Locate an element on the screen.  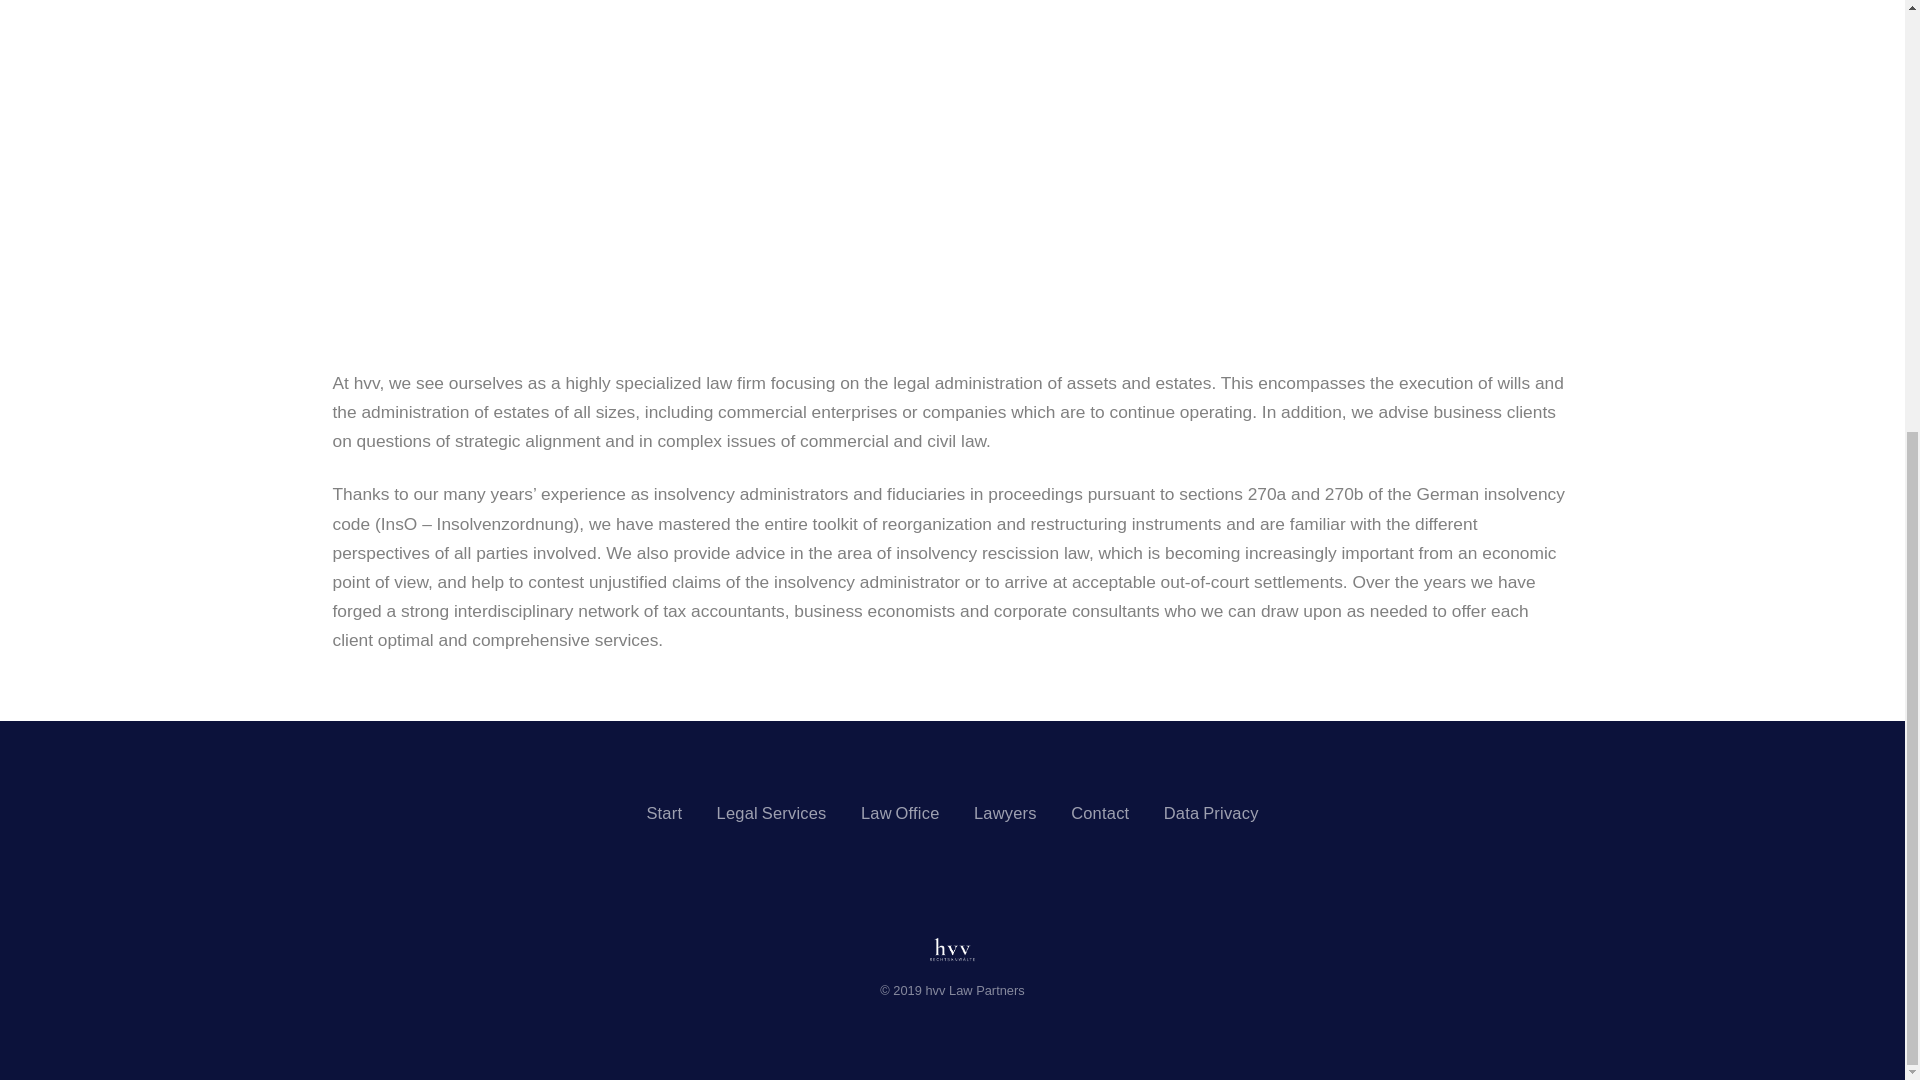
Data Privacy is located at coordinates (1211, 812).